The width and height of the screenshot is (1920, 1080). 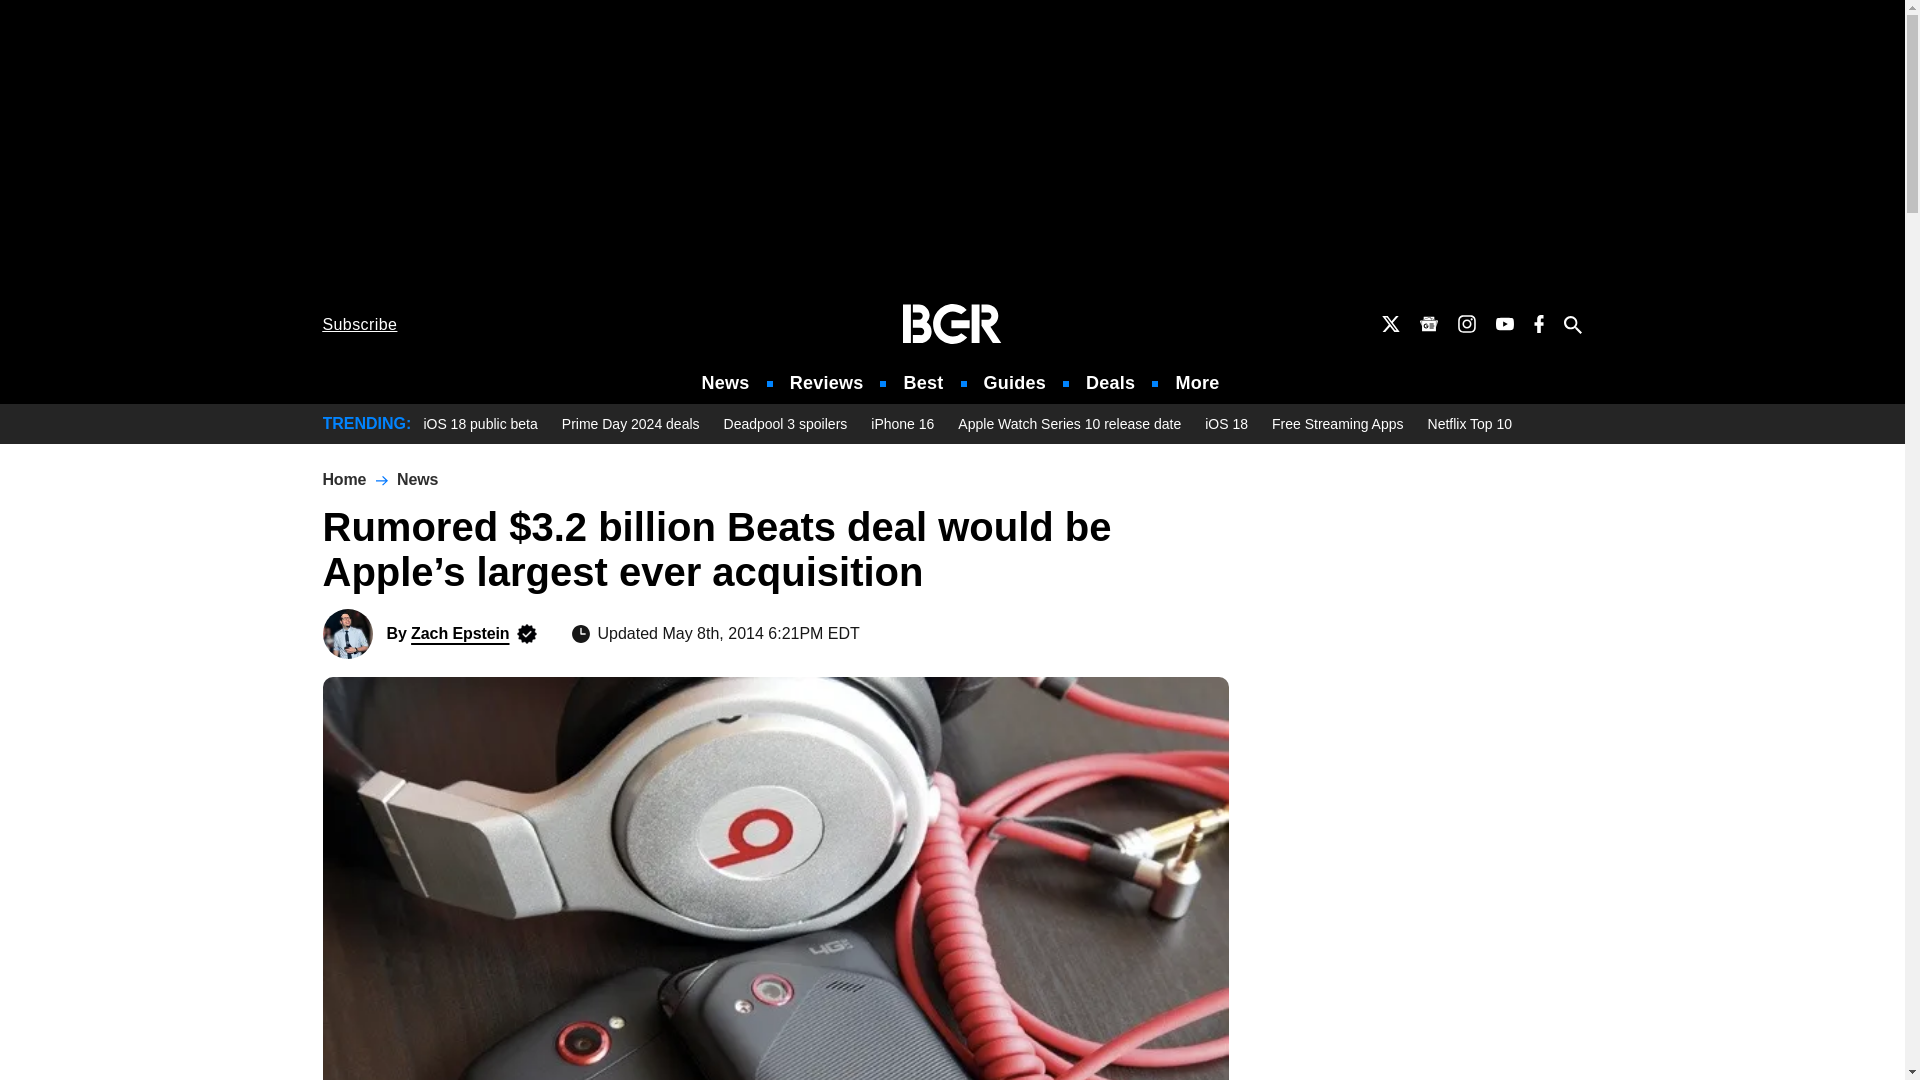 What do you see at coordinates (1110, 383) in the screenshot?
I see `Deals` at bounding box center [1110, 383].